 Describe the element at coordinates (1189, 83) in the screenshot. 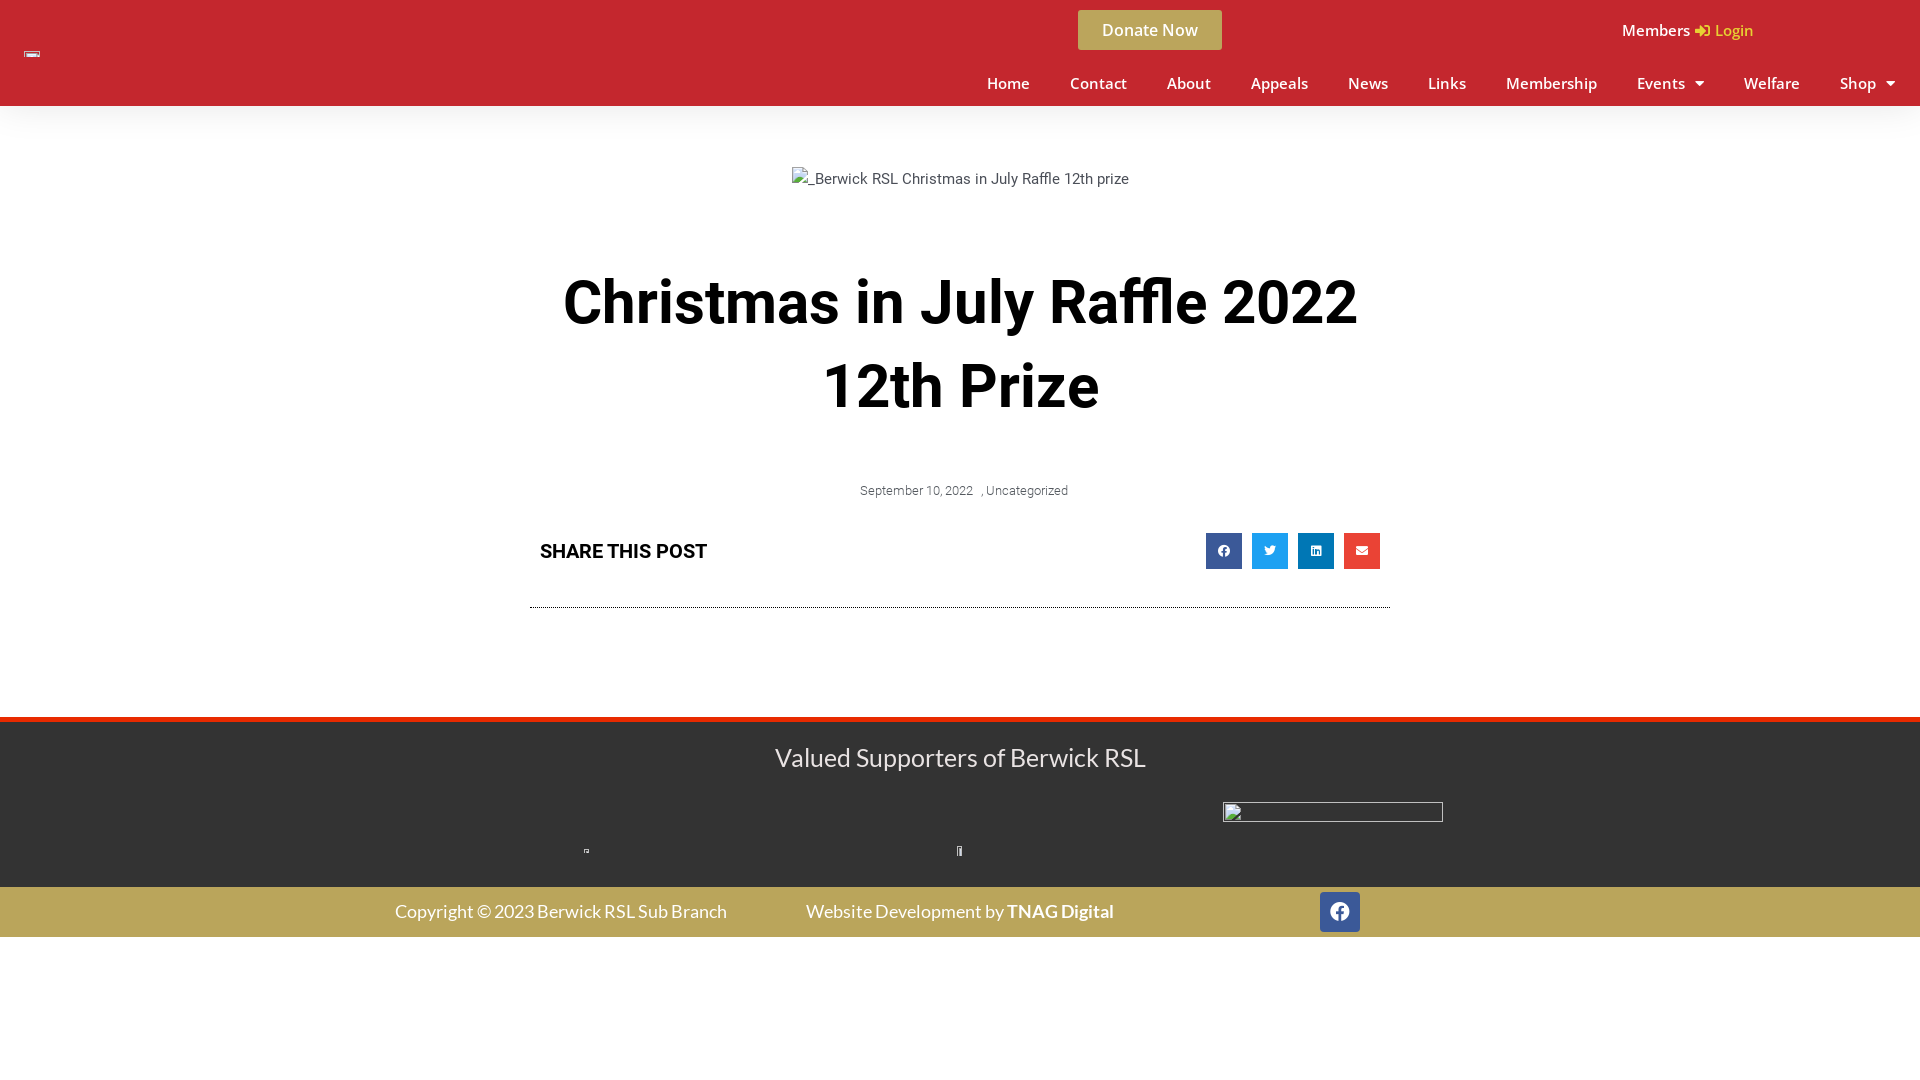

I see `About` at that location.